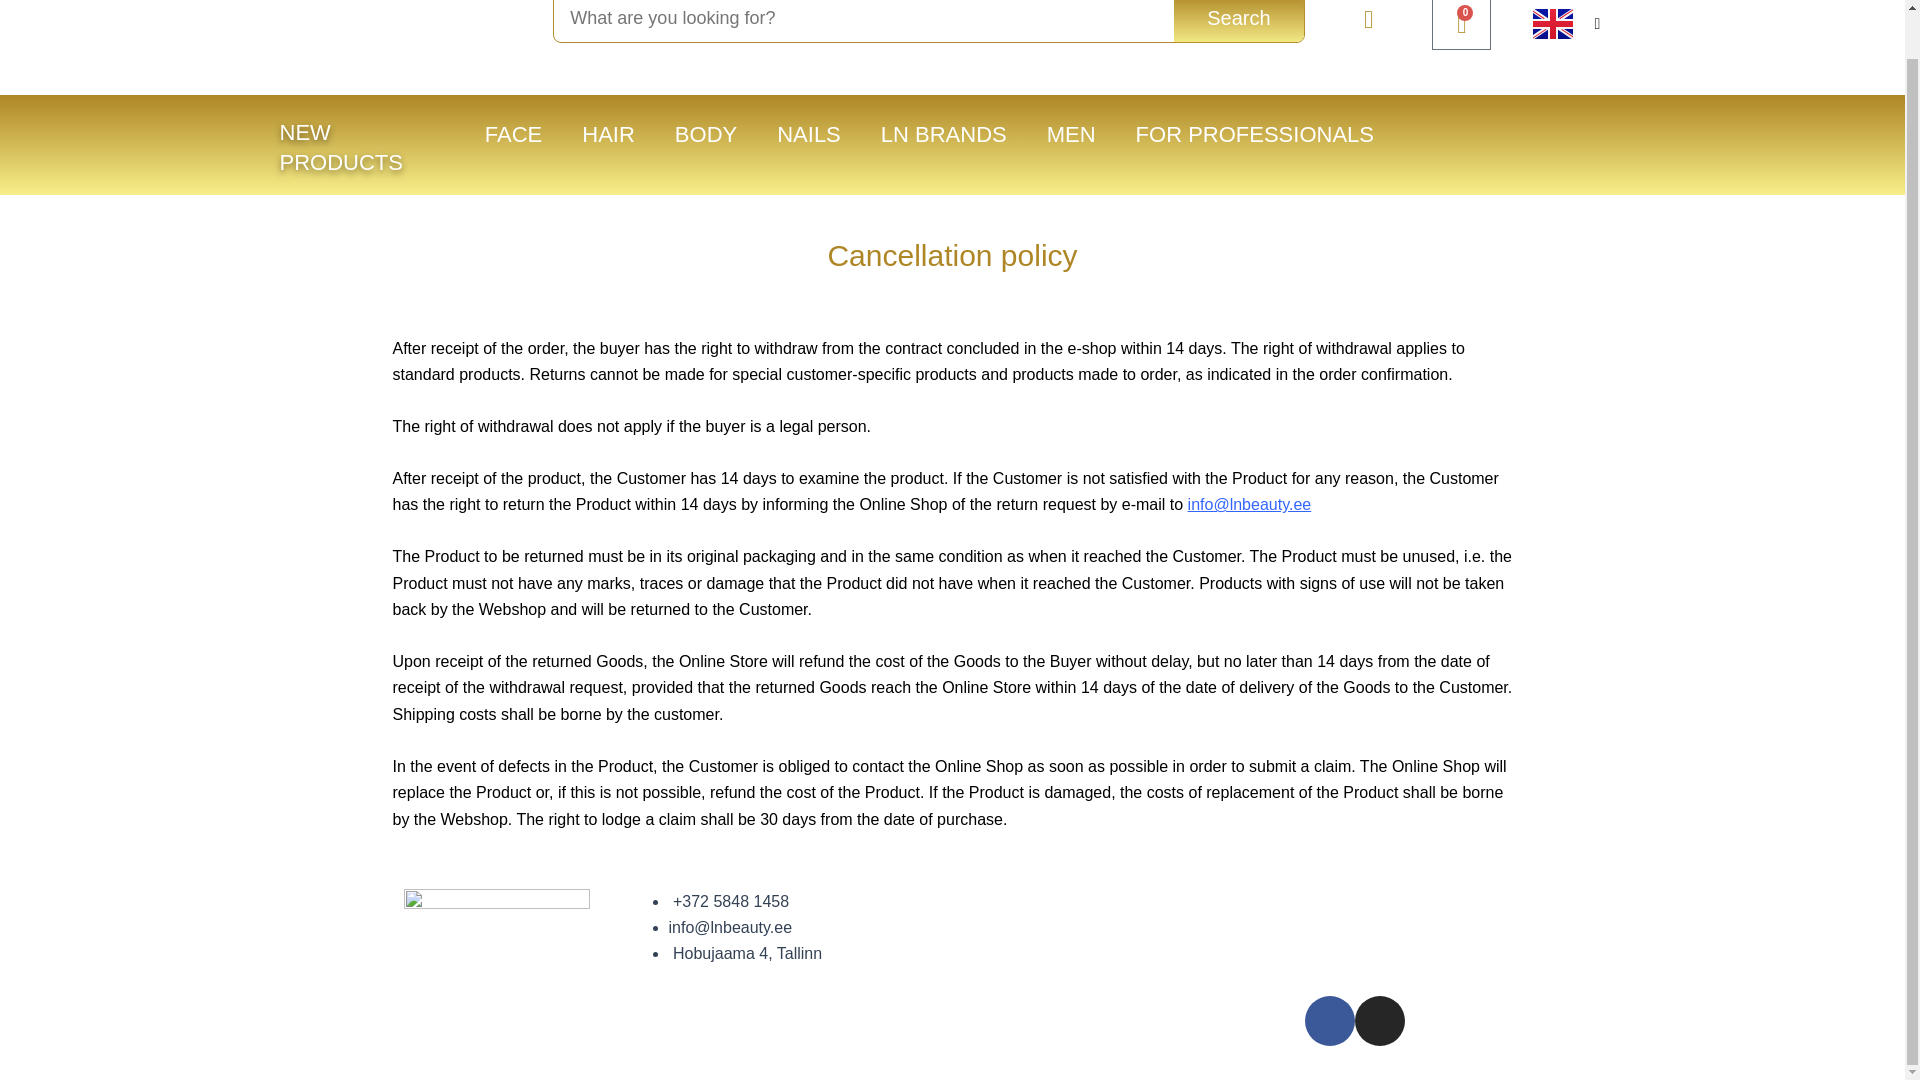  I want to click on NAILS, so click(808, 134).